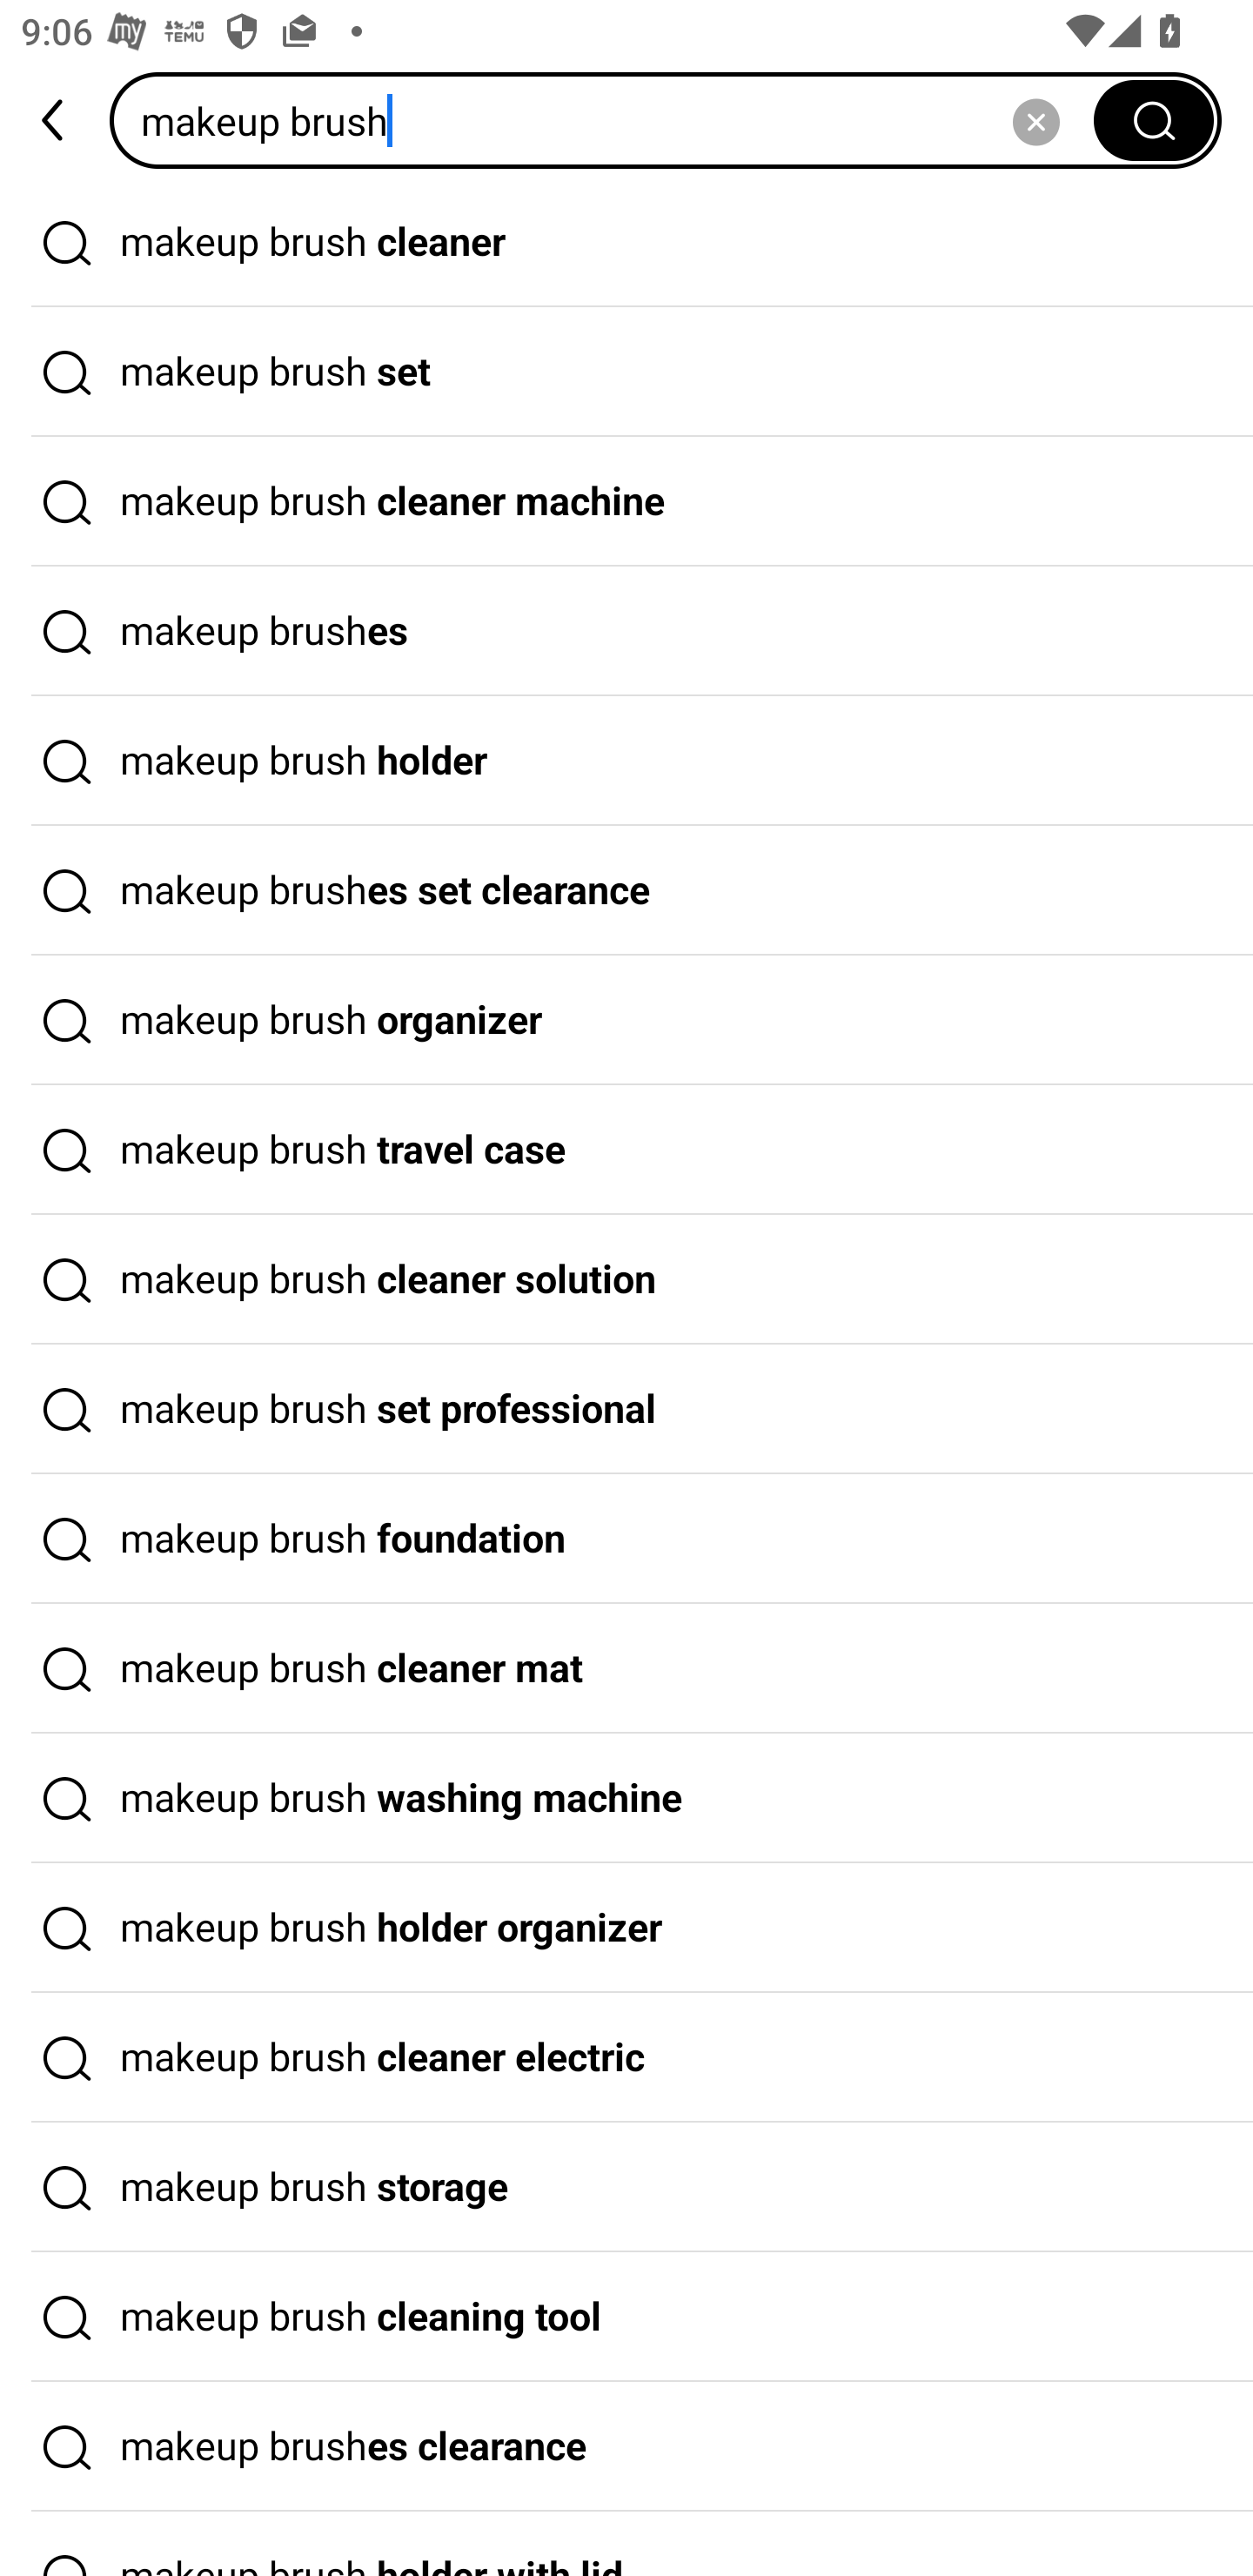  Describe the element at coordinates (626, 1798) in the screenshot. I see `makeup brush washing machine` at that location.